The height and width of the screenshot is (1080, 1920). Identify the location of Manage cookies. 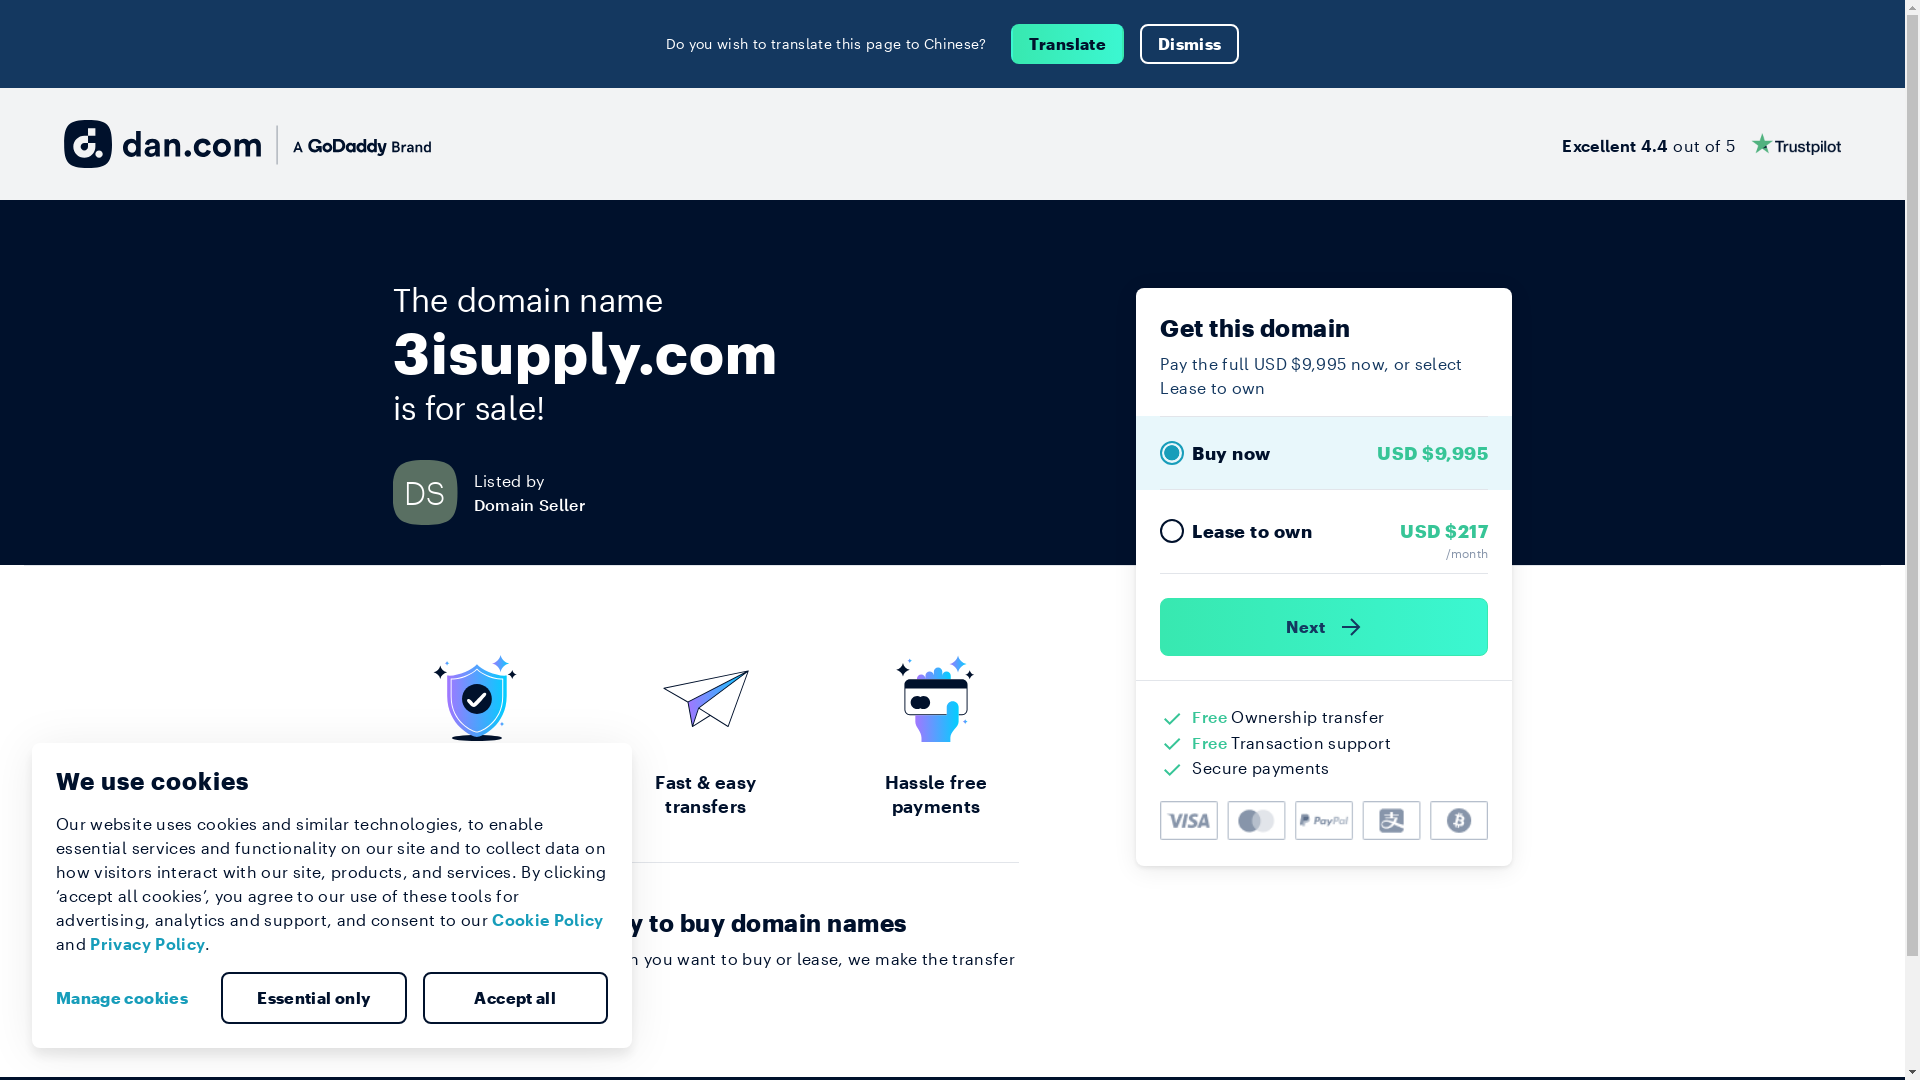
(130, 998).